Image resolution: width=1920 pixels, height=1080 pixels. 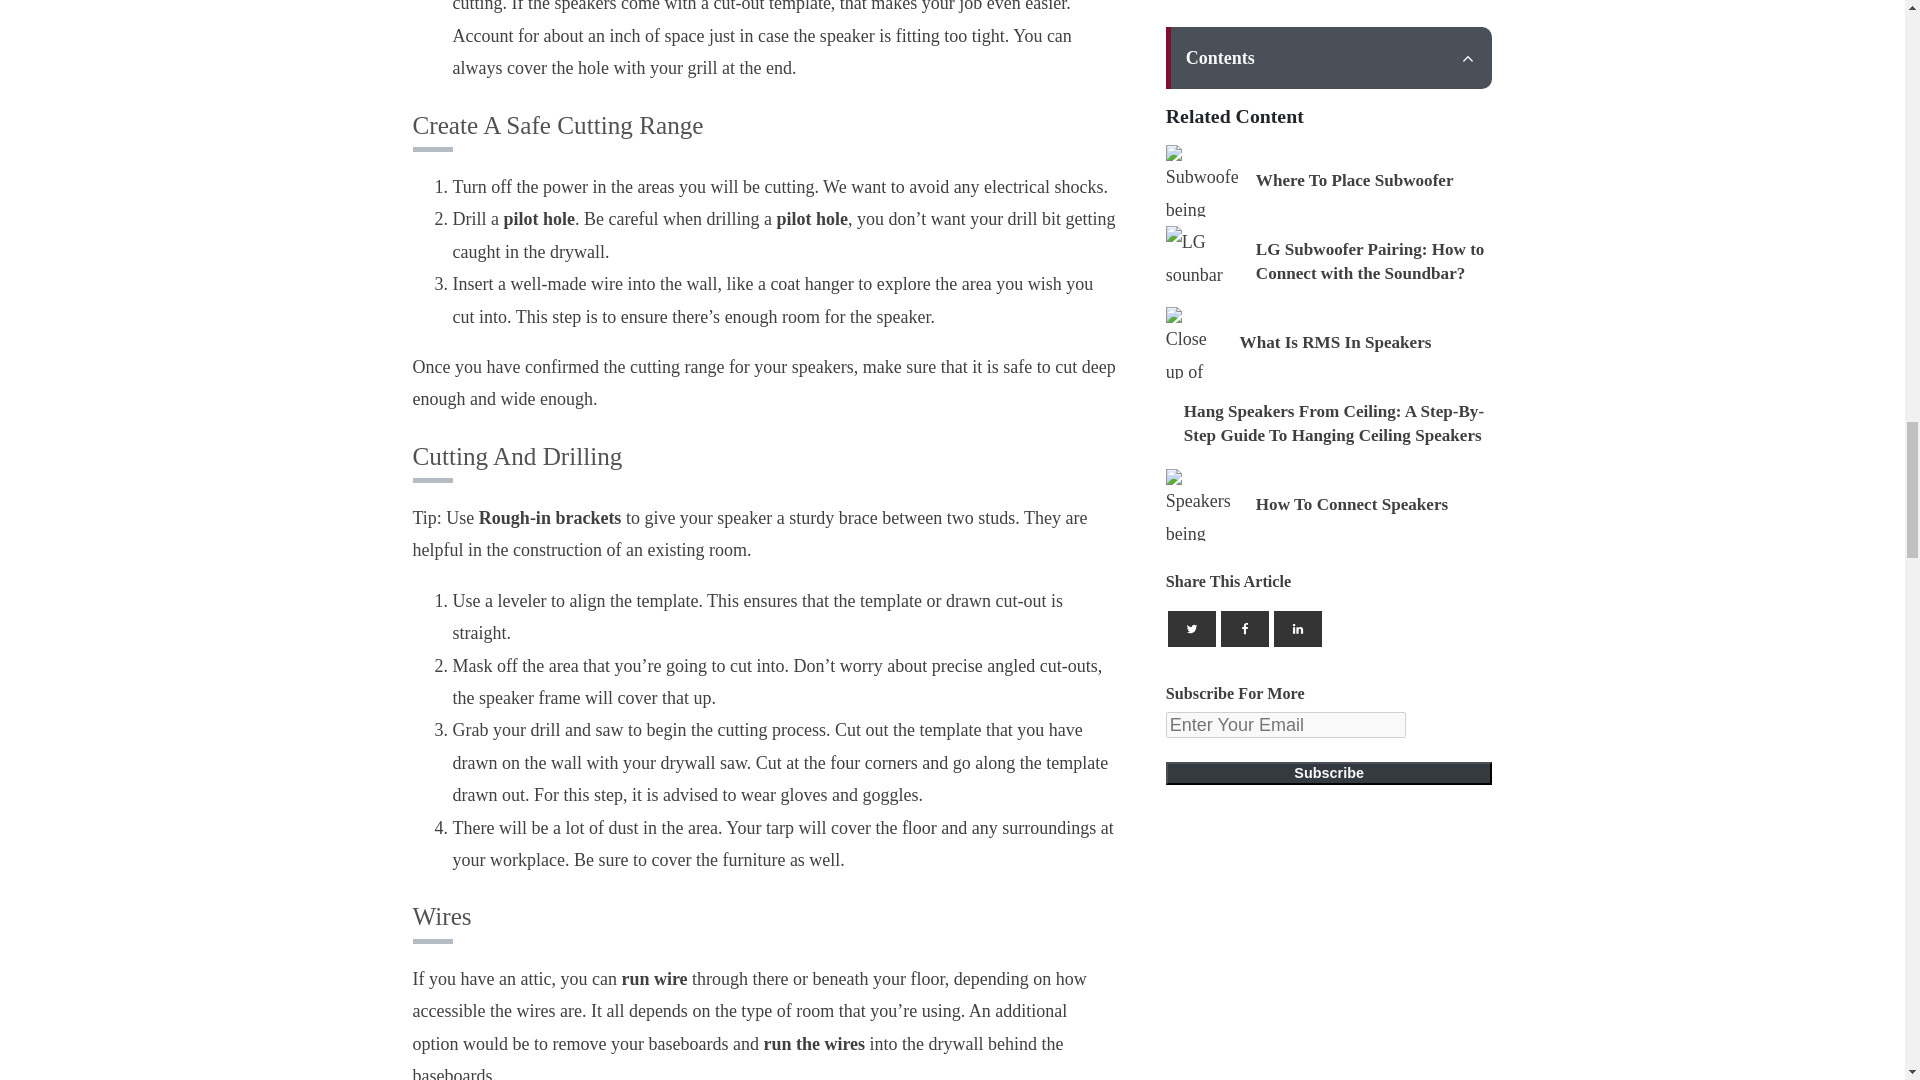 What do you see at coordinates (816, 1044) in the screenshot?
I see `run the wires ` at bounding box center [816, 1044].